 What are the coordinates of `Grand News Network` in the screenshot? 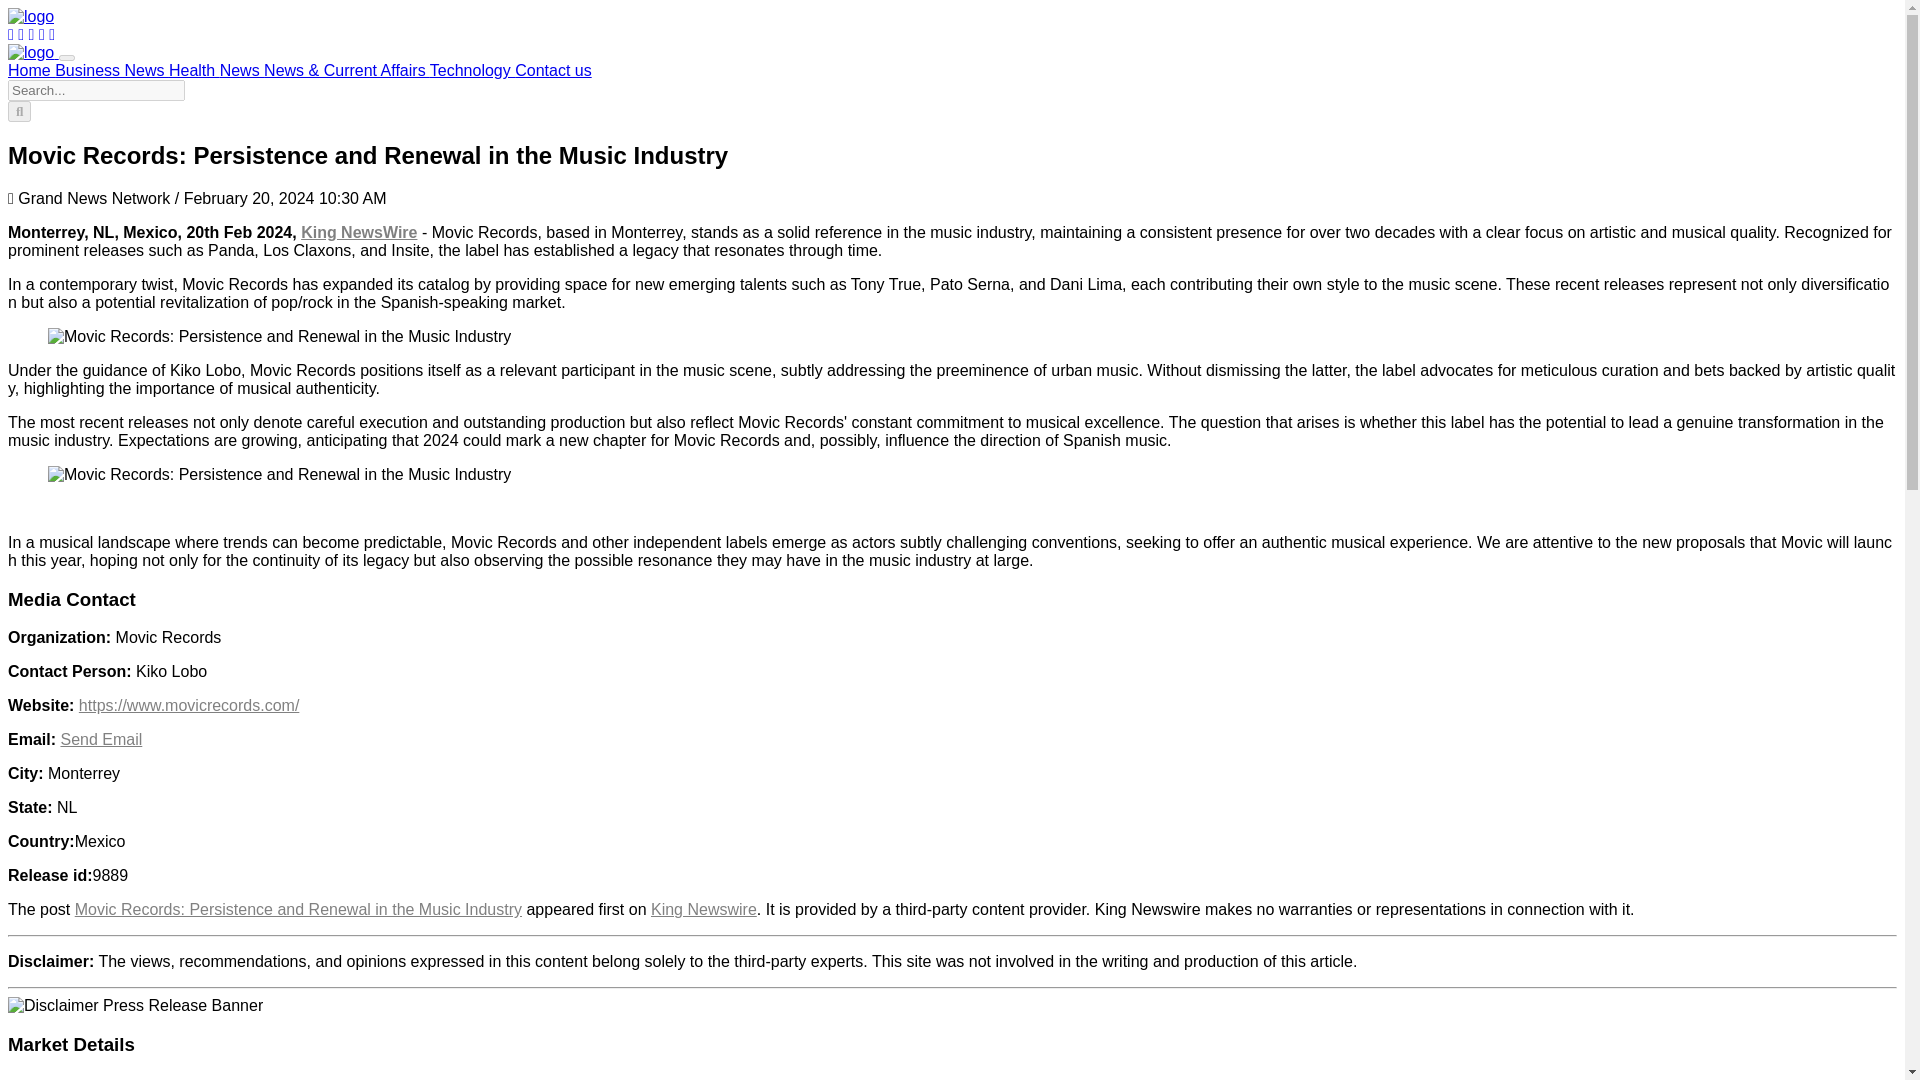 It's located at (90, 198).